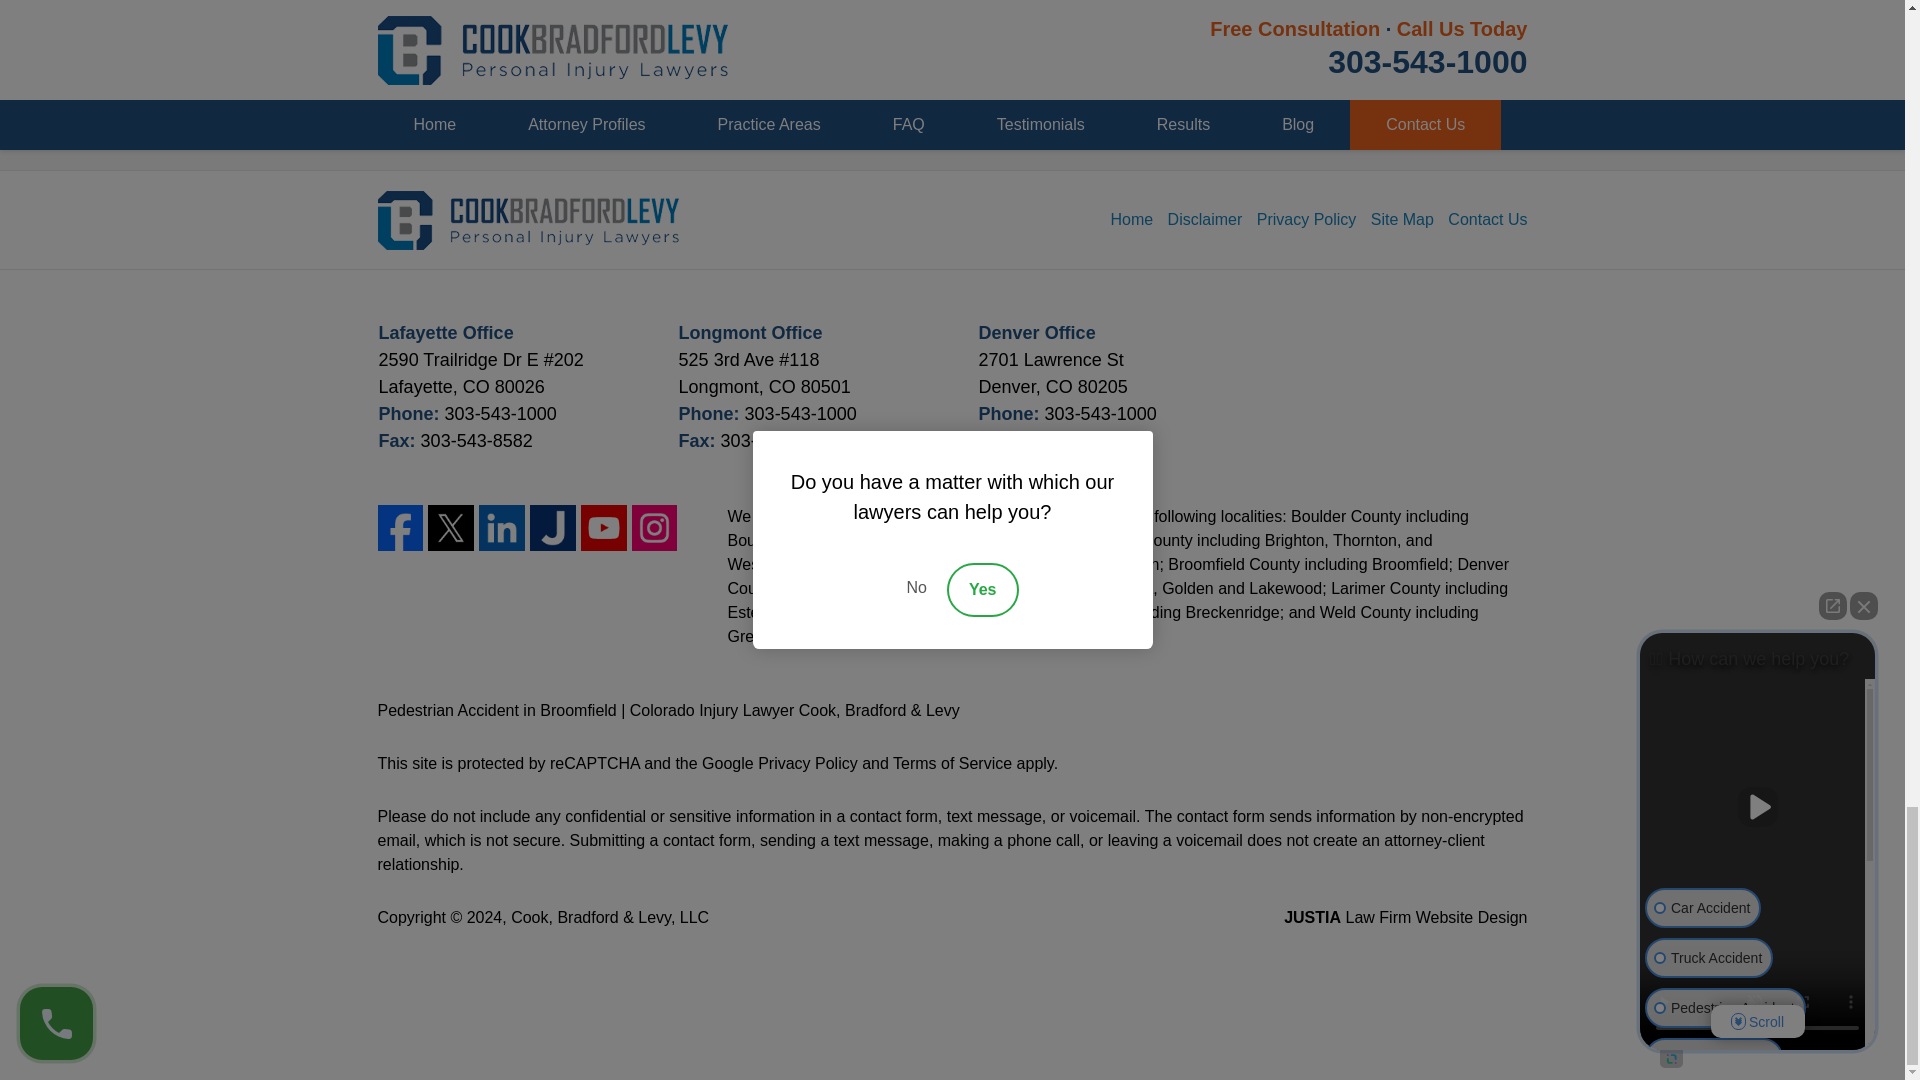 The height and width of the screenshot is (1080, 1920). What do you see at coordinates (501, 528) in the screenshot?
I see `LinkedIn` at bounding box center [501, 528].